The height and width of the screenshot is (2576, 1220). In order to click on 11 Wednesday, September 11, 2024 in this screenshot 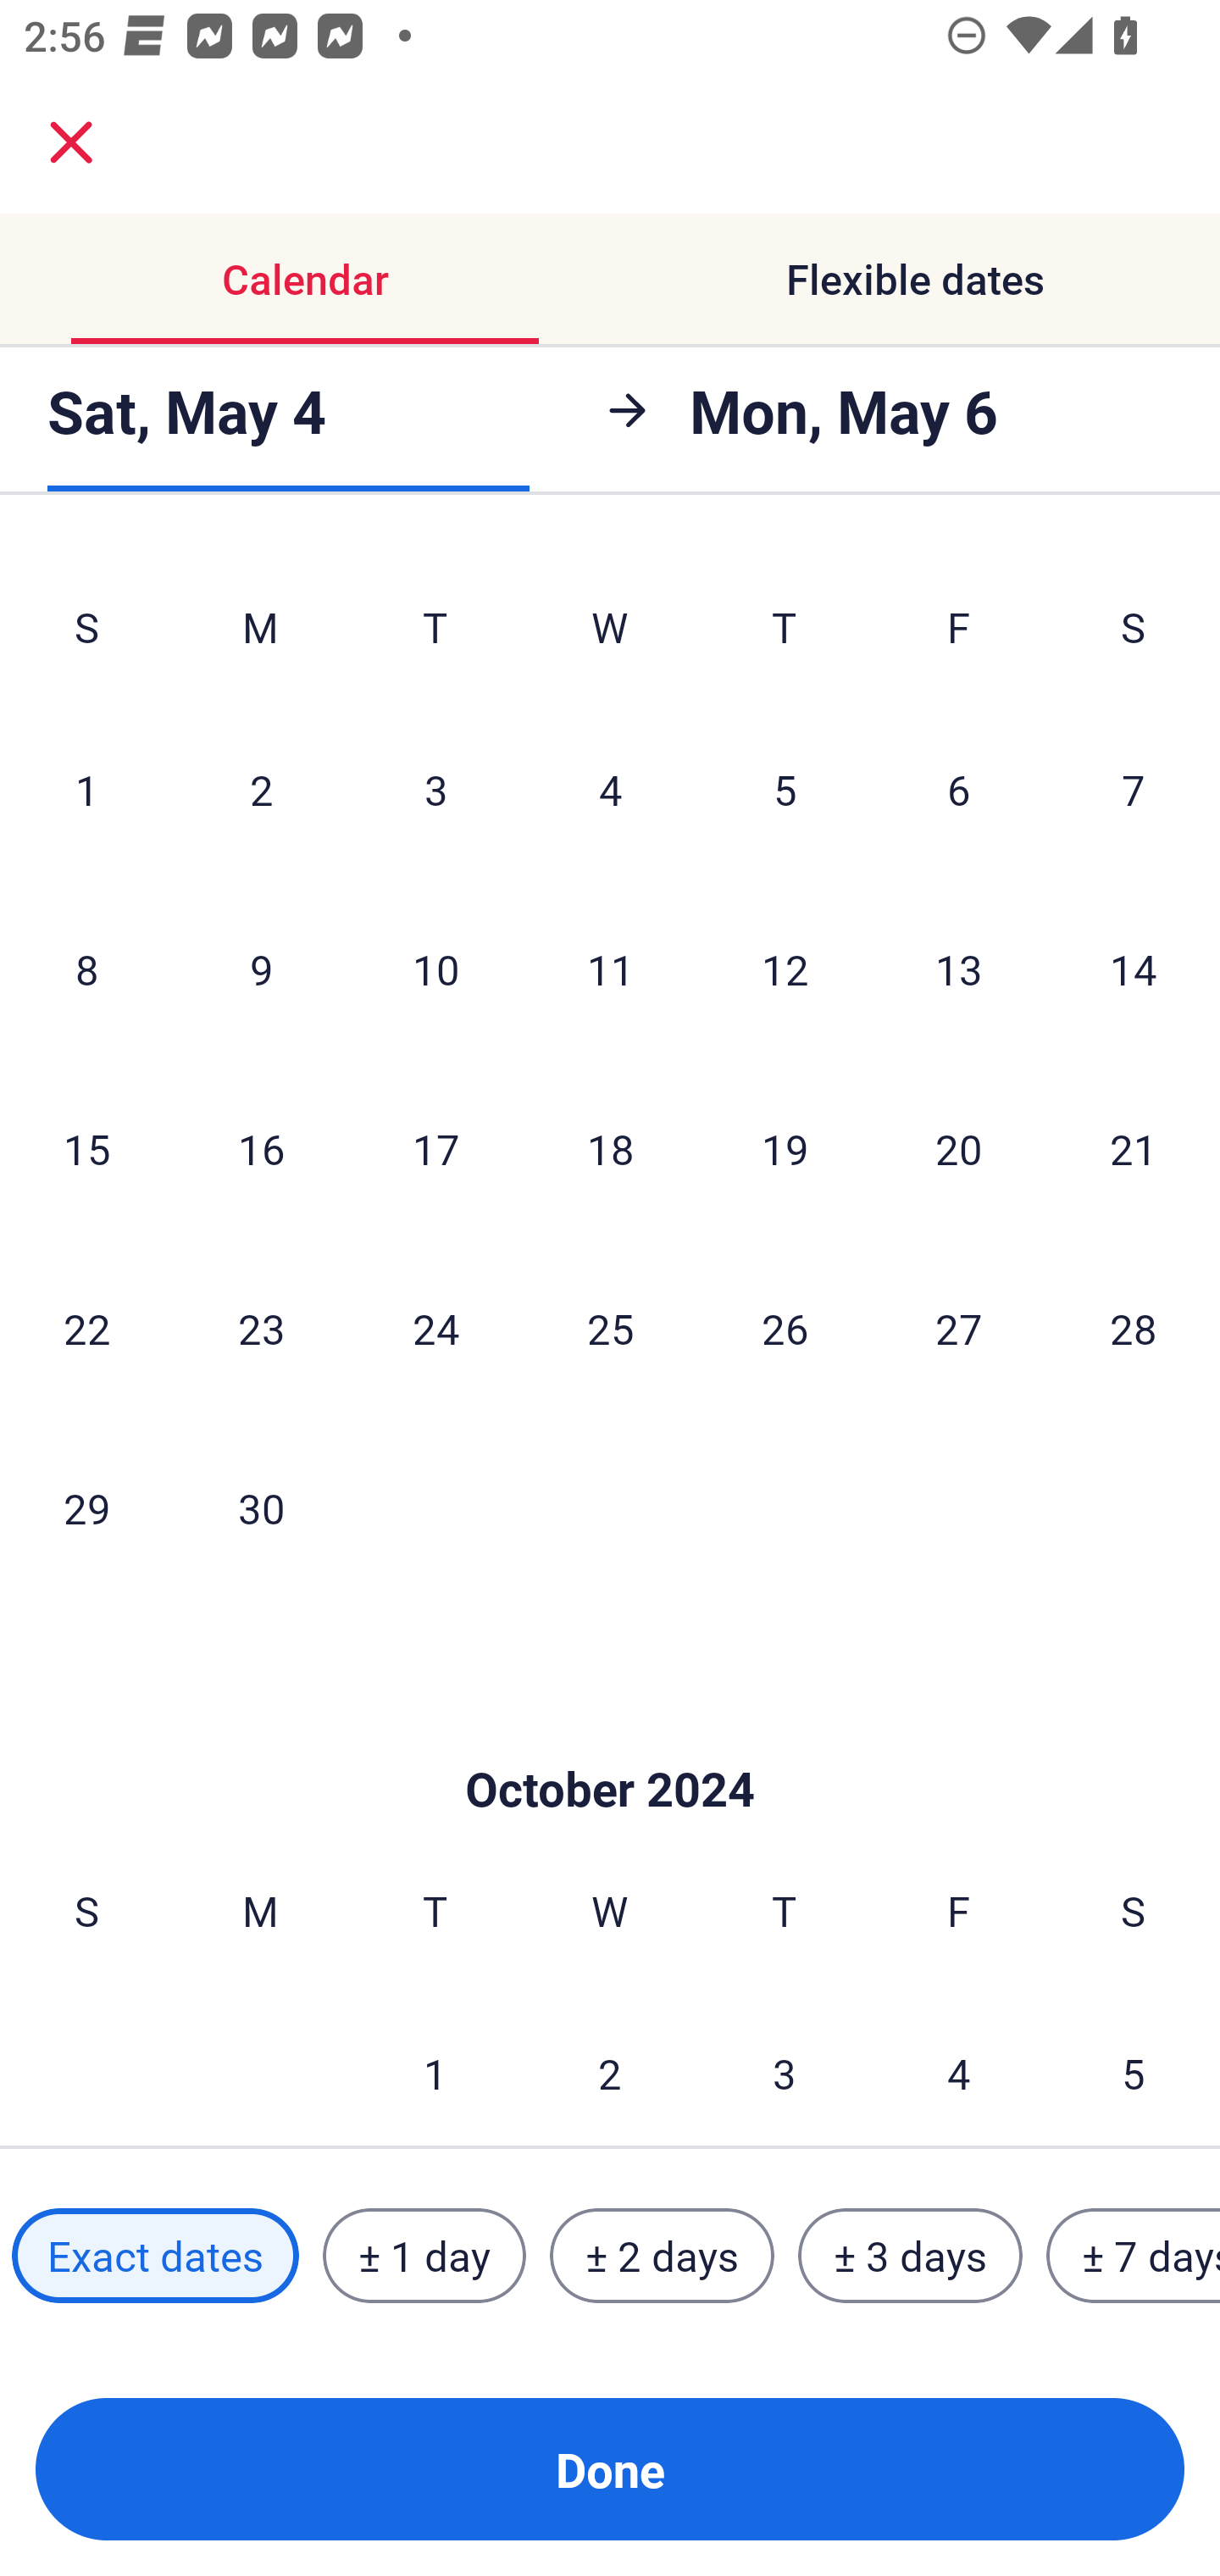, I will do `click(610, 968)`.